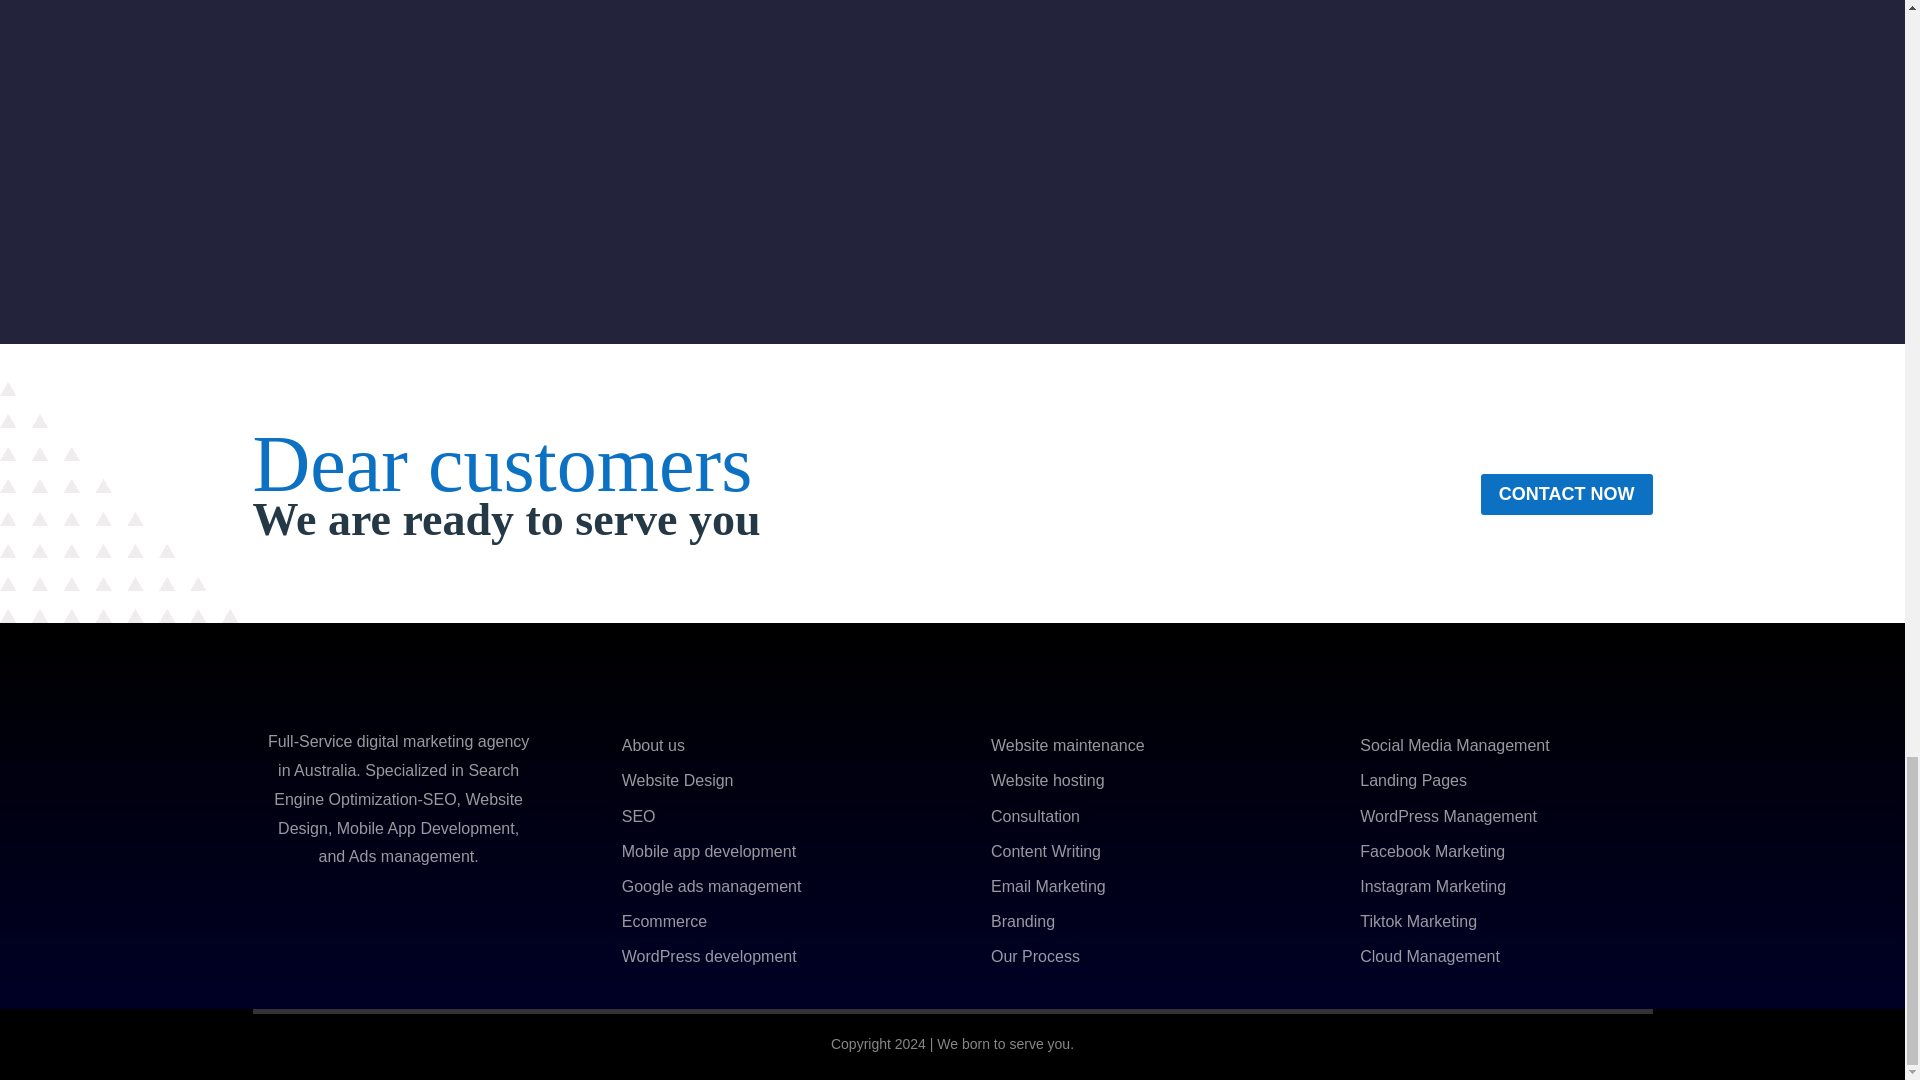  Describe the element at coordinates (1566, 494) in the screenshot. I see `CONTACT NOW` at that location.